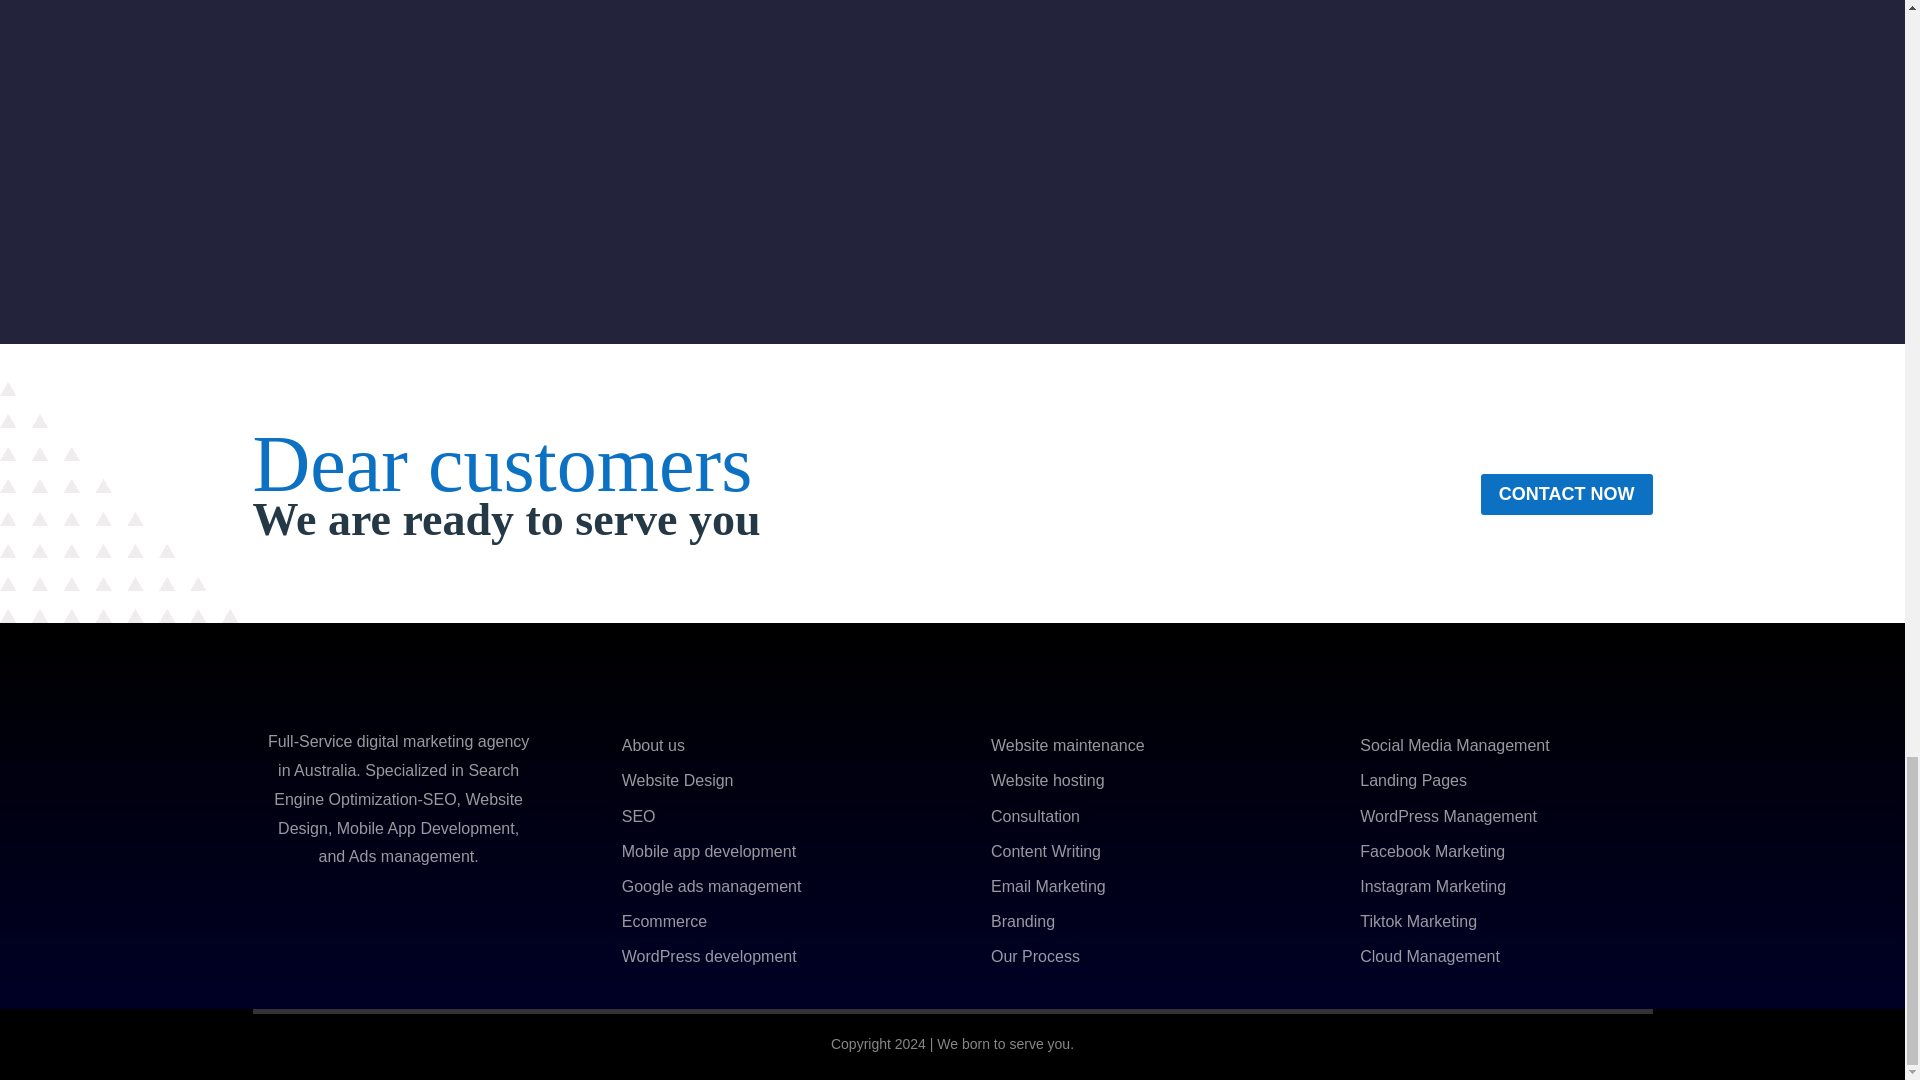  Describe the element at coordinates (1566, 494) in the screenshot. I see `CONTACT NOW` at that location.